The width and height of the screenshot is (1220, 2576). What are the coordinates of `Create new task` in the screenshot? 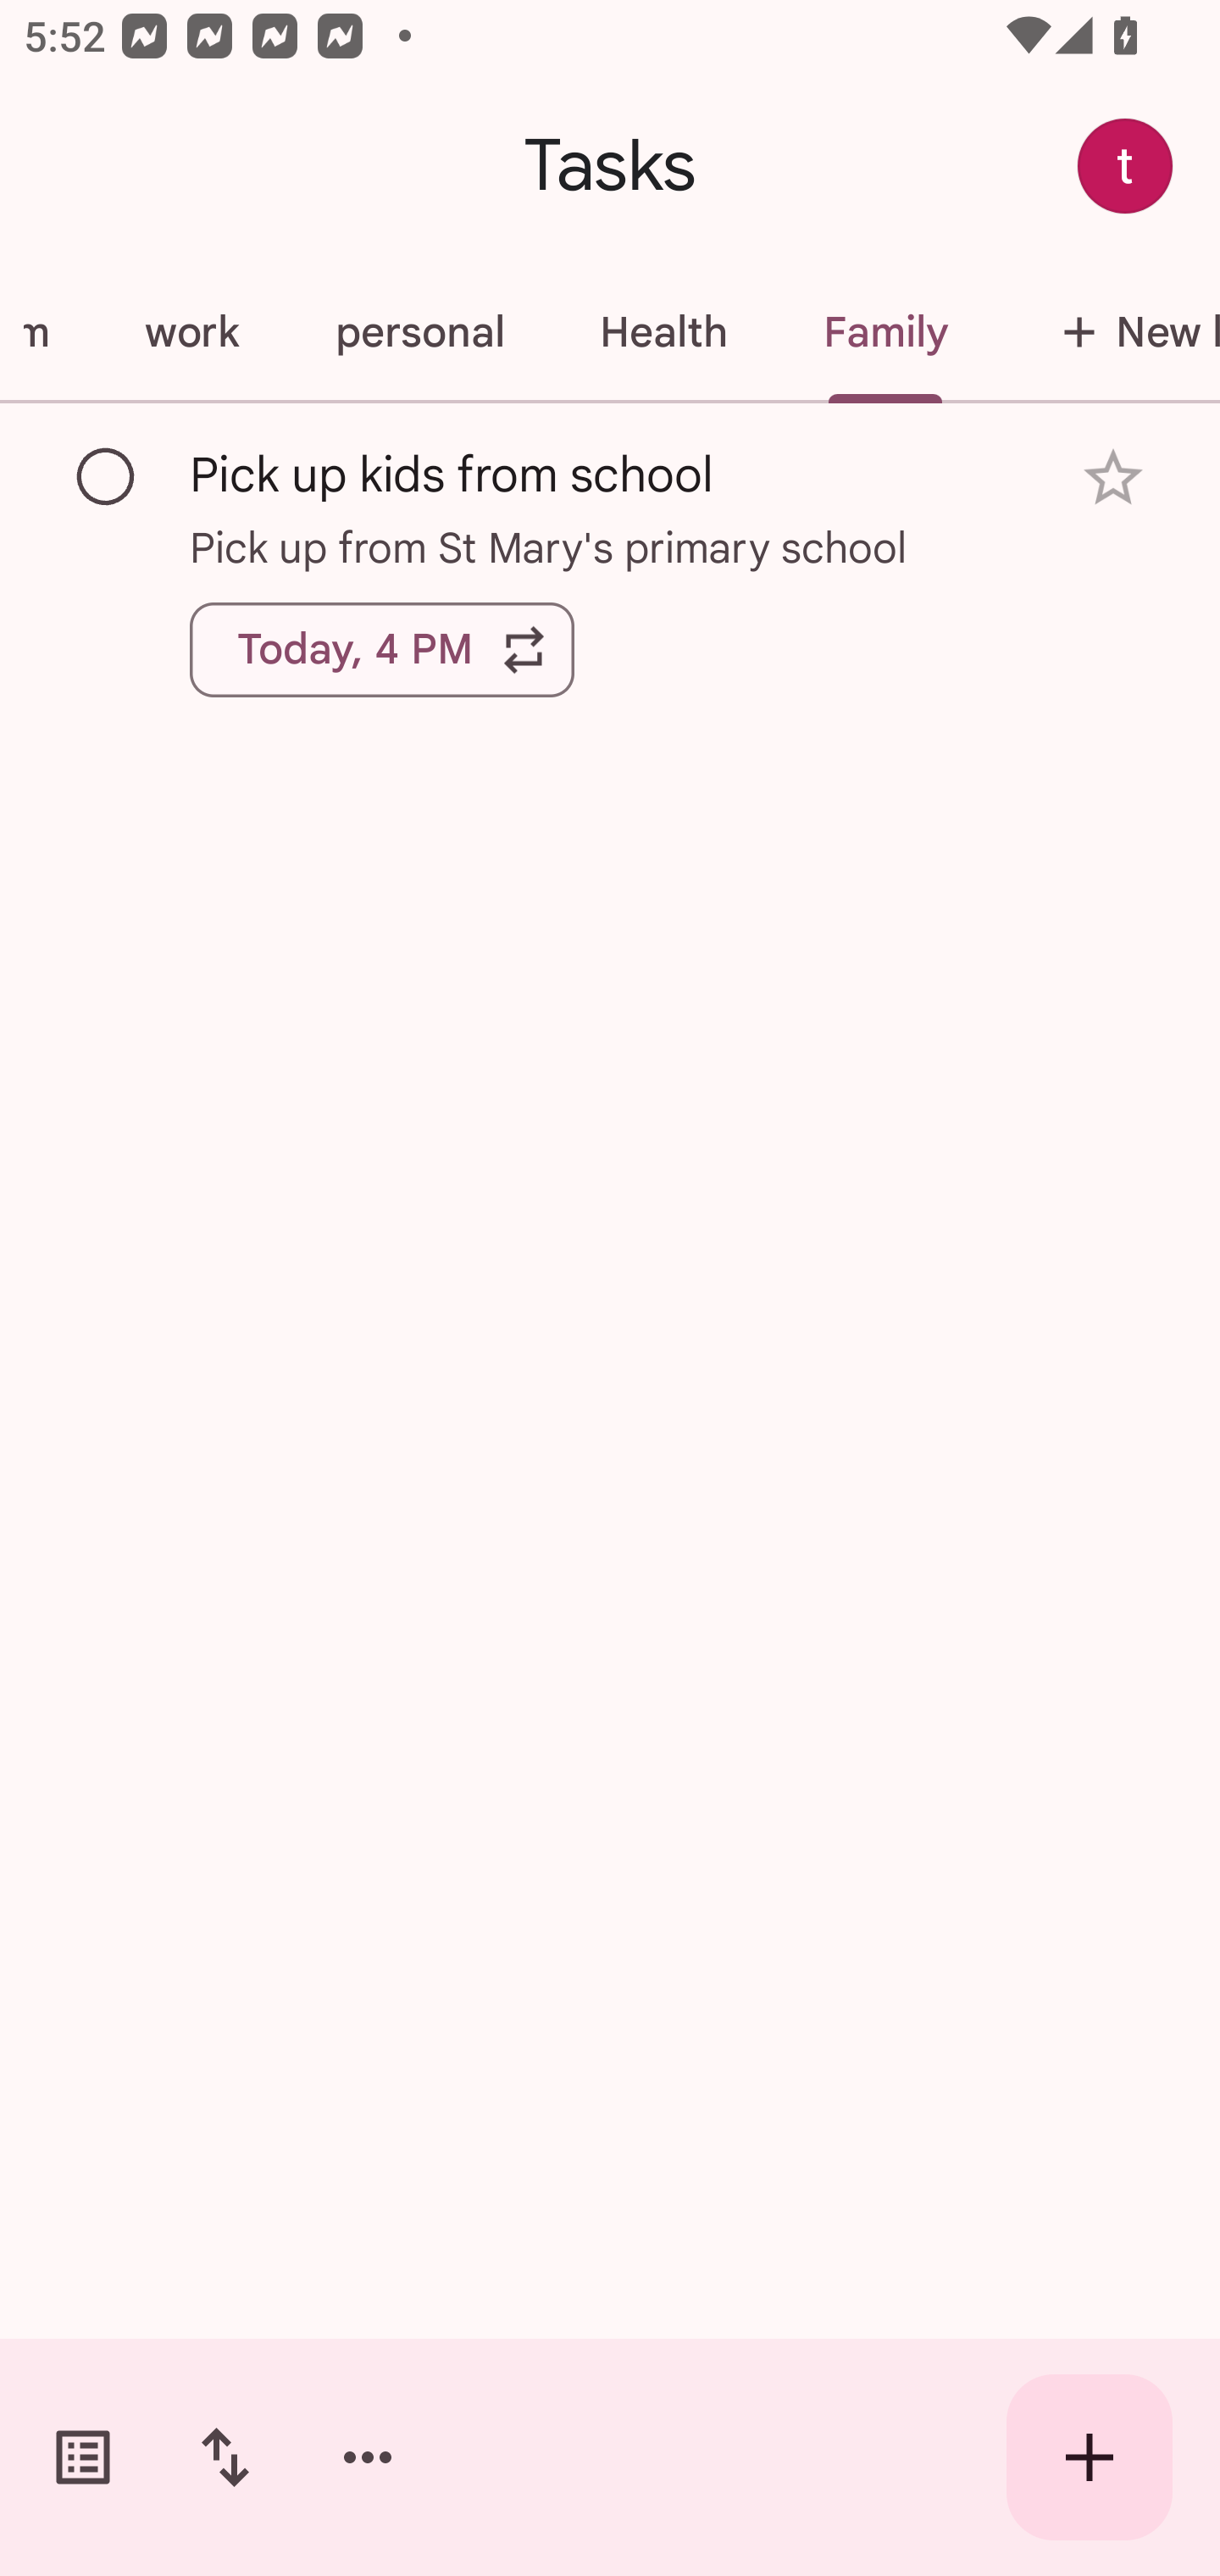 It's located at (1090, 2457).